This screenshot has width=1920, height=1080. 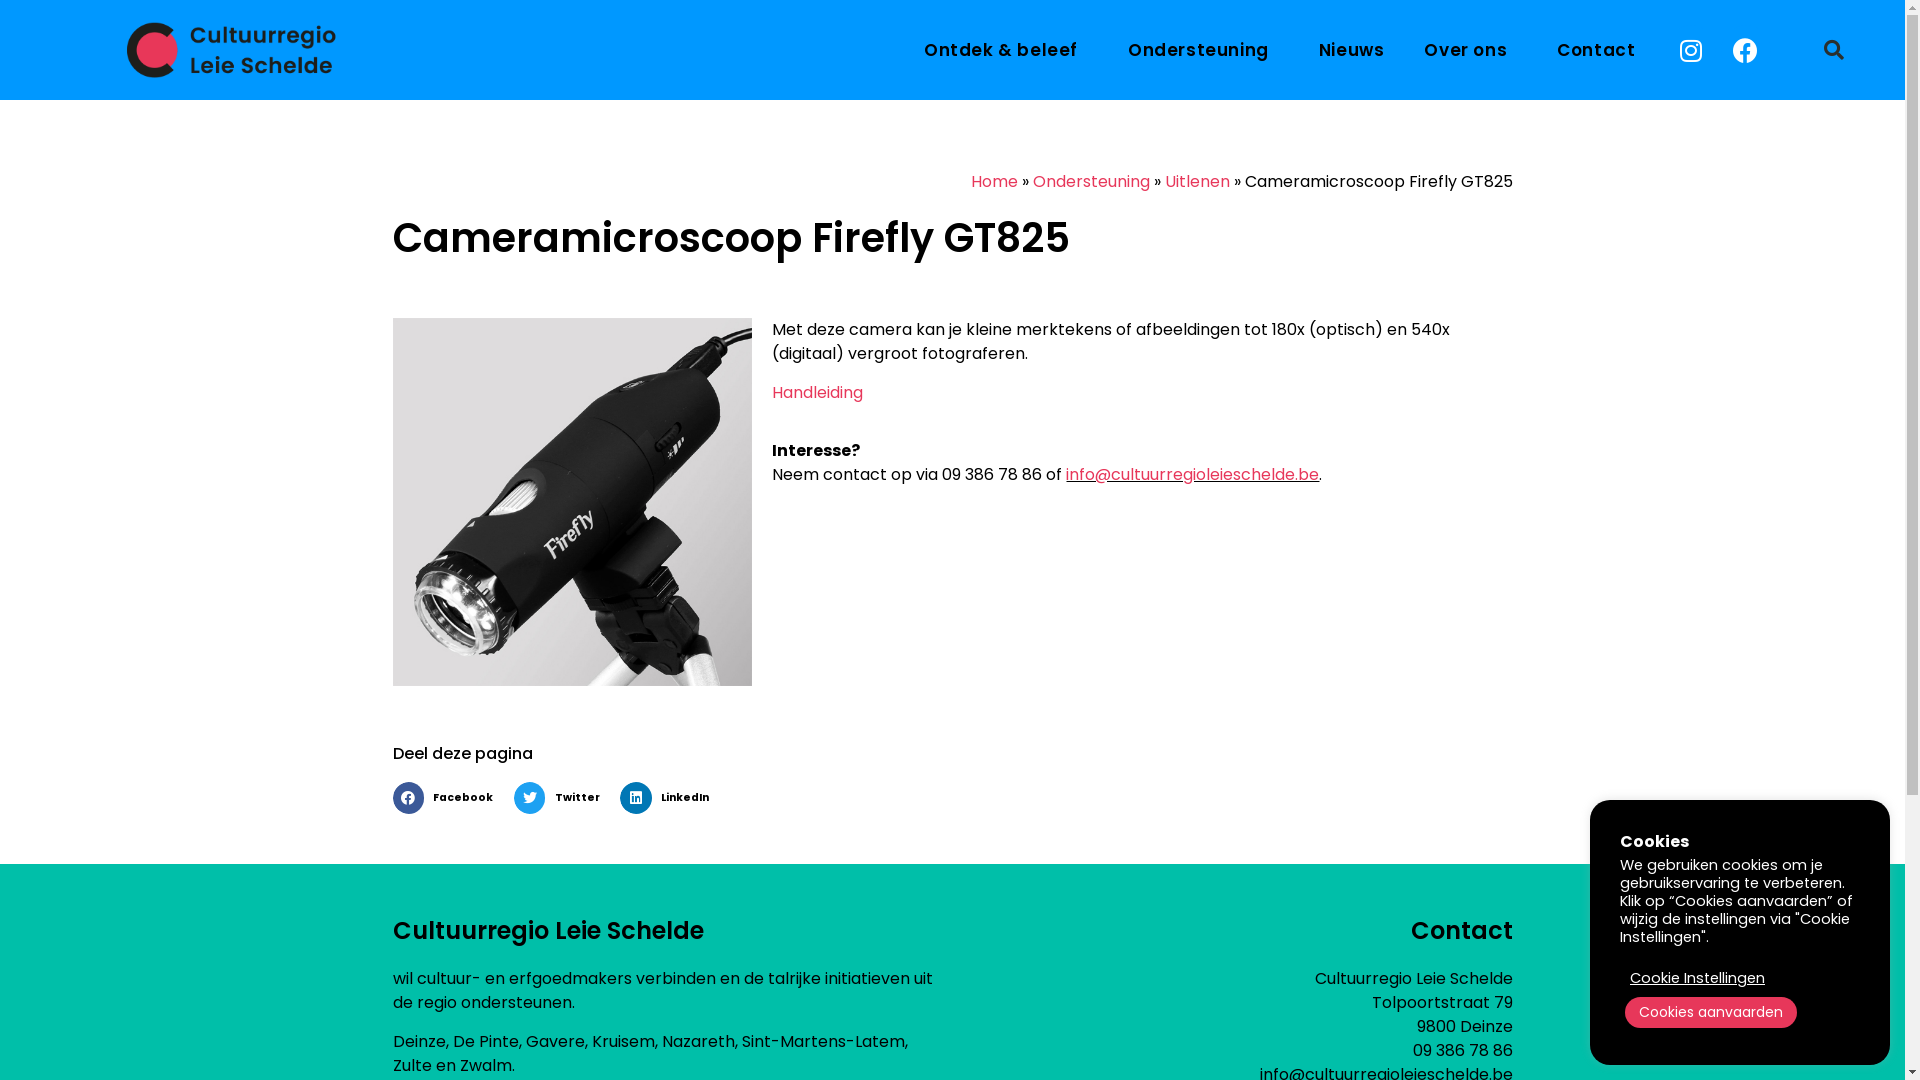 I want to click on Contact, so click(x=1596, y=50).